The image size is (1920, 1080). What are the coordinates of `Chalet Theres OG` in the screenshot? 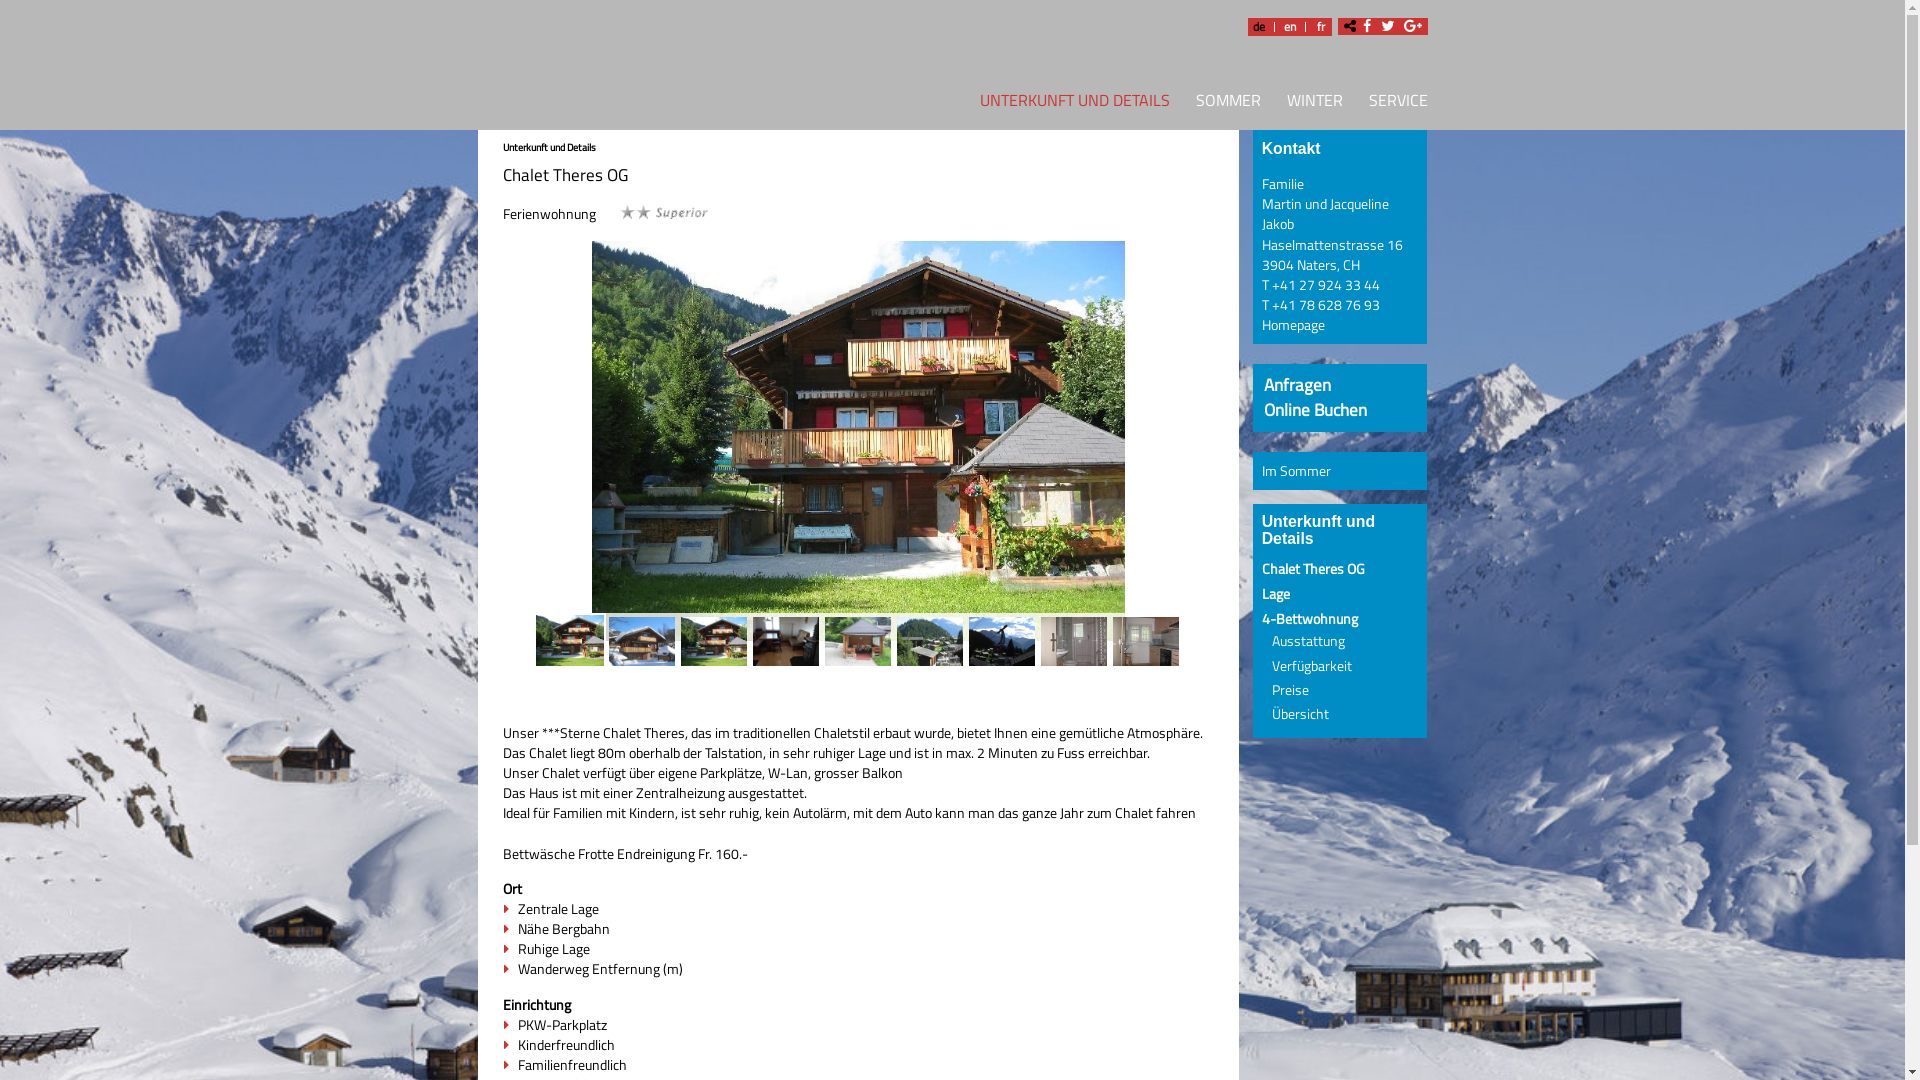 It's located at (1314, 569).